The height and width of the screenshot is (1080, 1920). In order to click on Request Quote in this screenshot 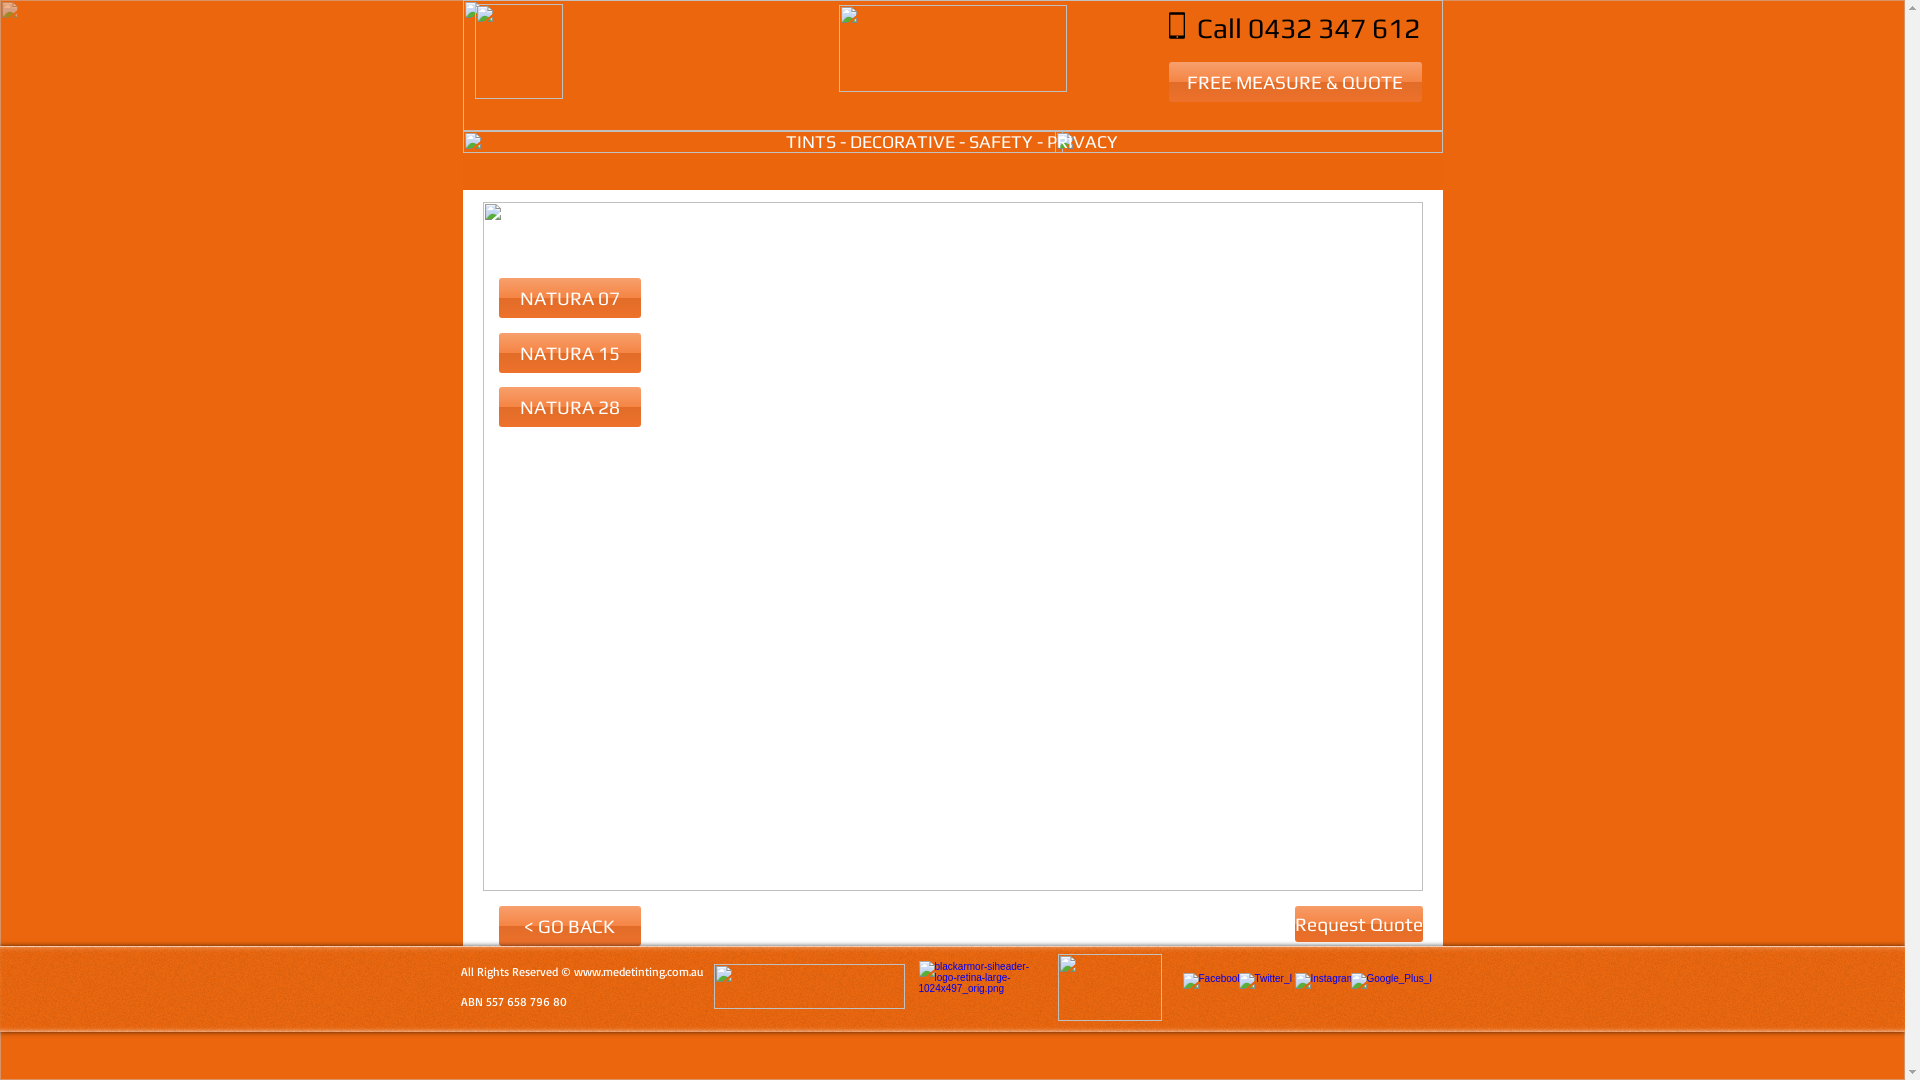, I will do `click(1358, 924)`.